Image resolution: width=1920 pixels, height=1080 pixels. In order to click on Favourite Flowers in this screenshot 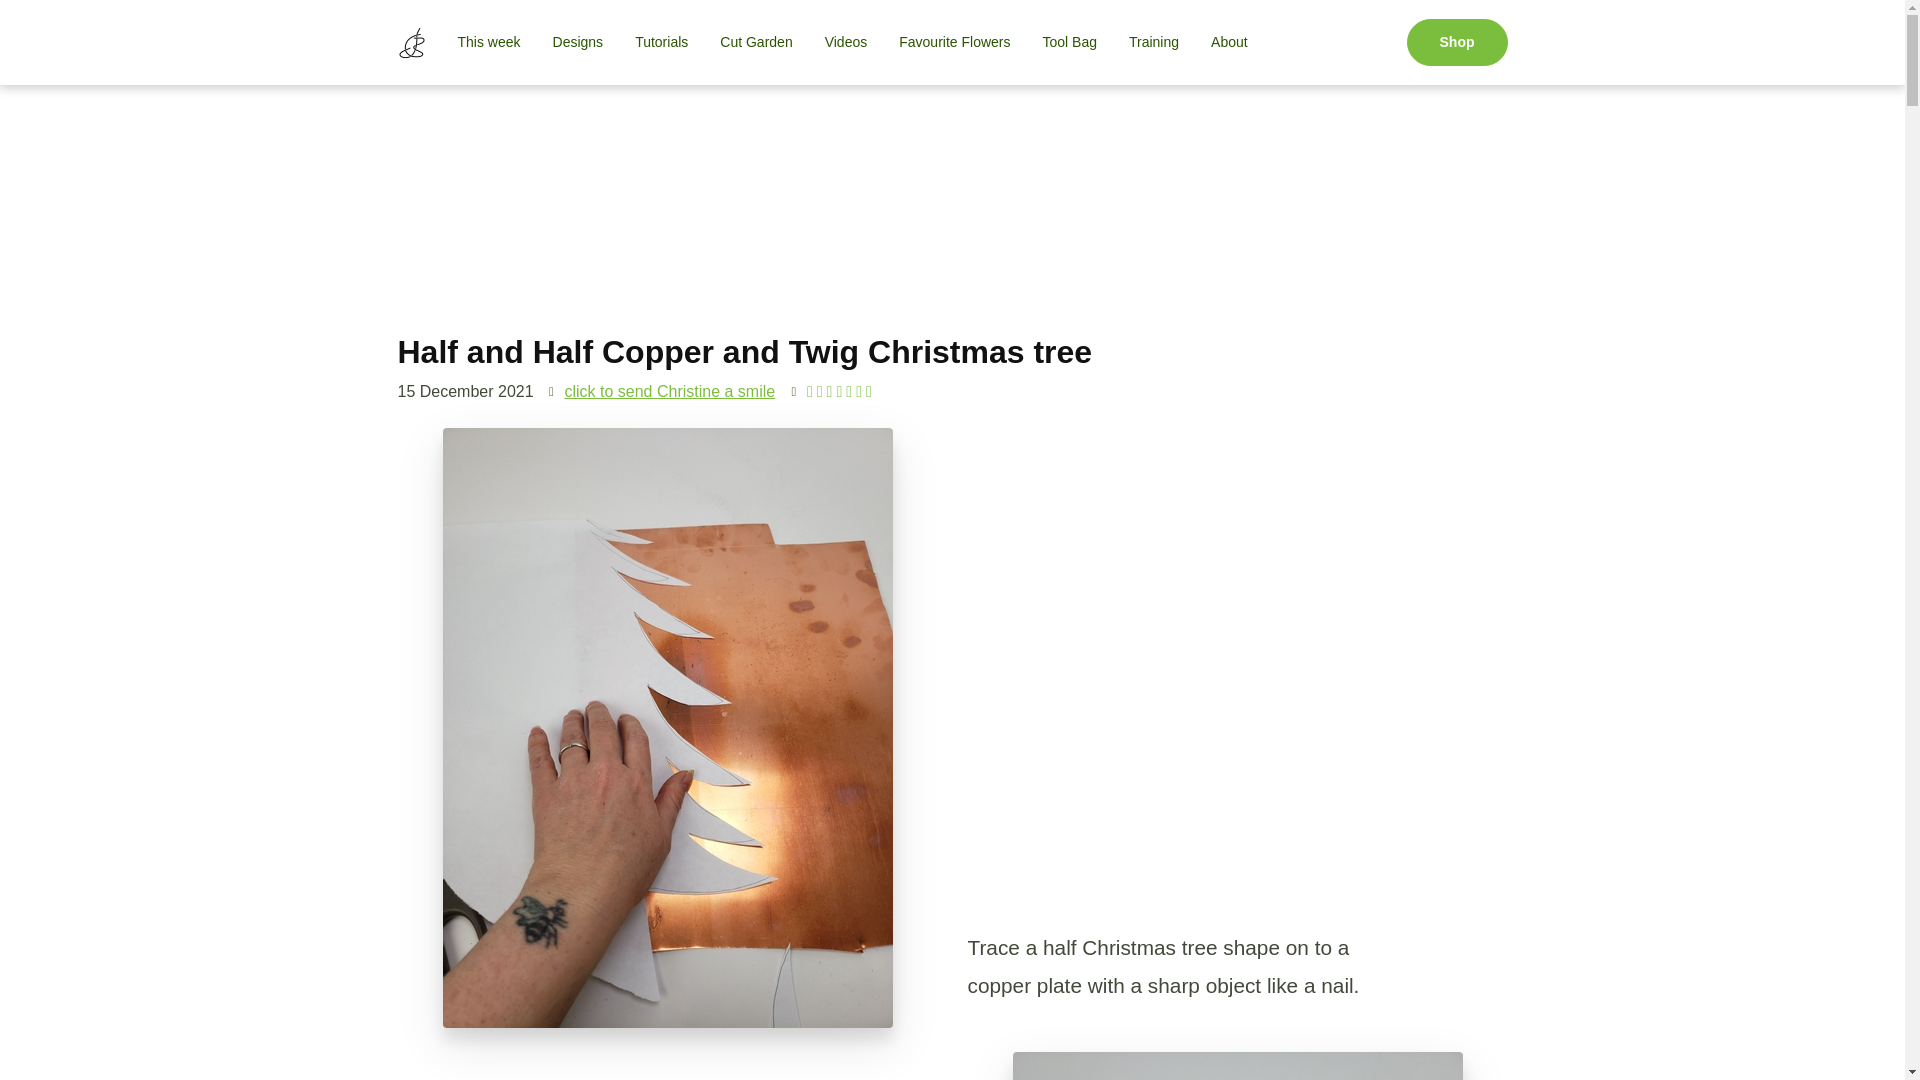, I will do `click(954, 42)`.